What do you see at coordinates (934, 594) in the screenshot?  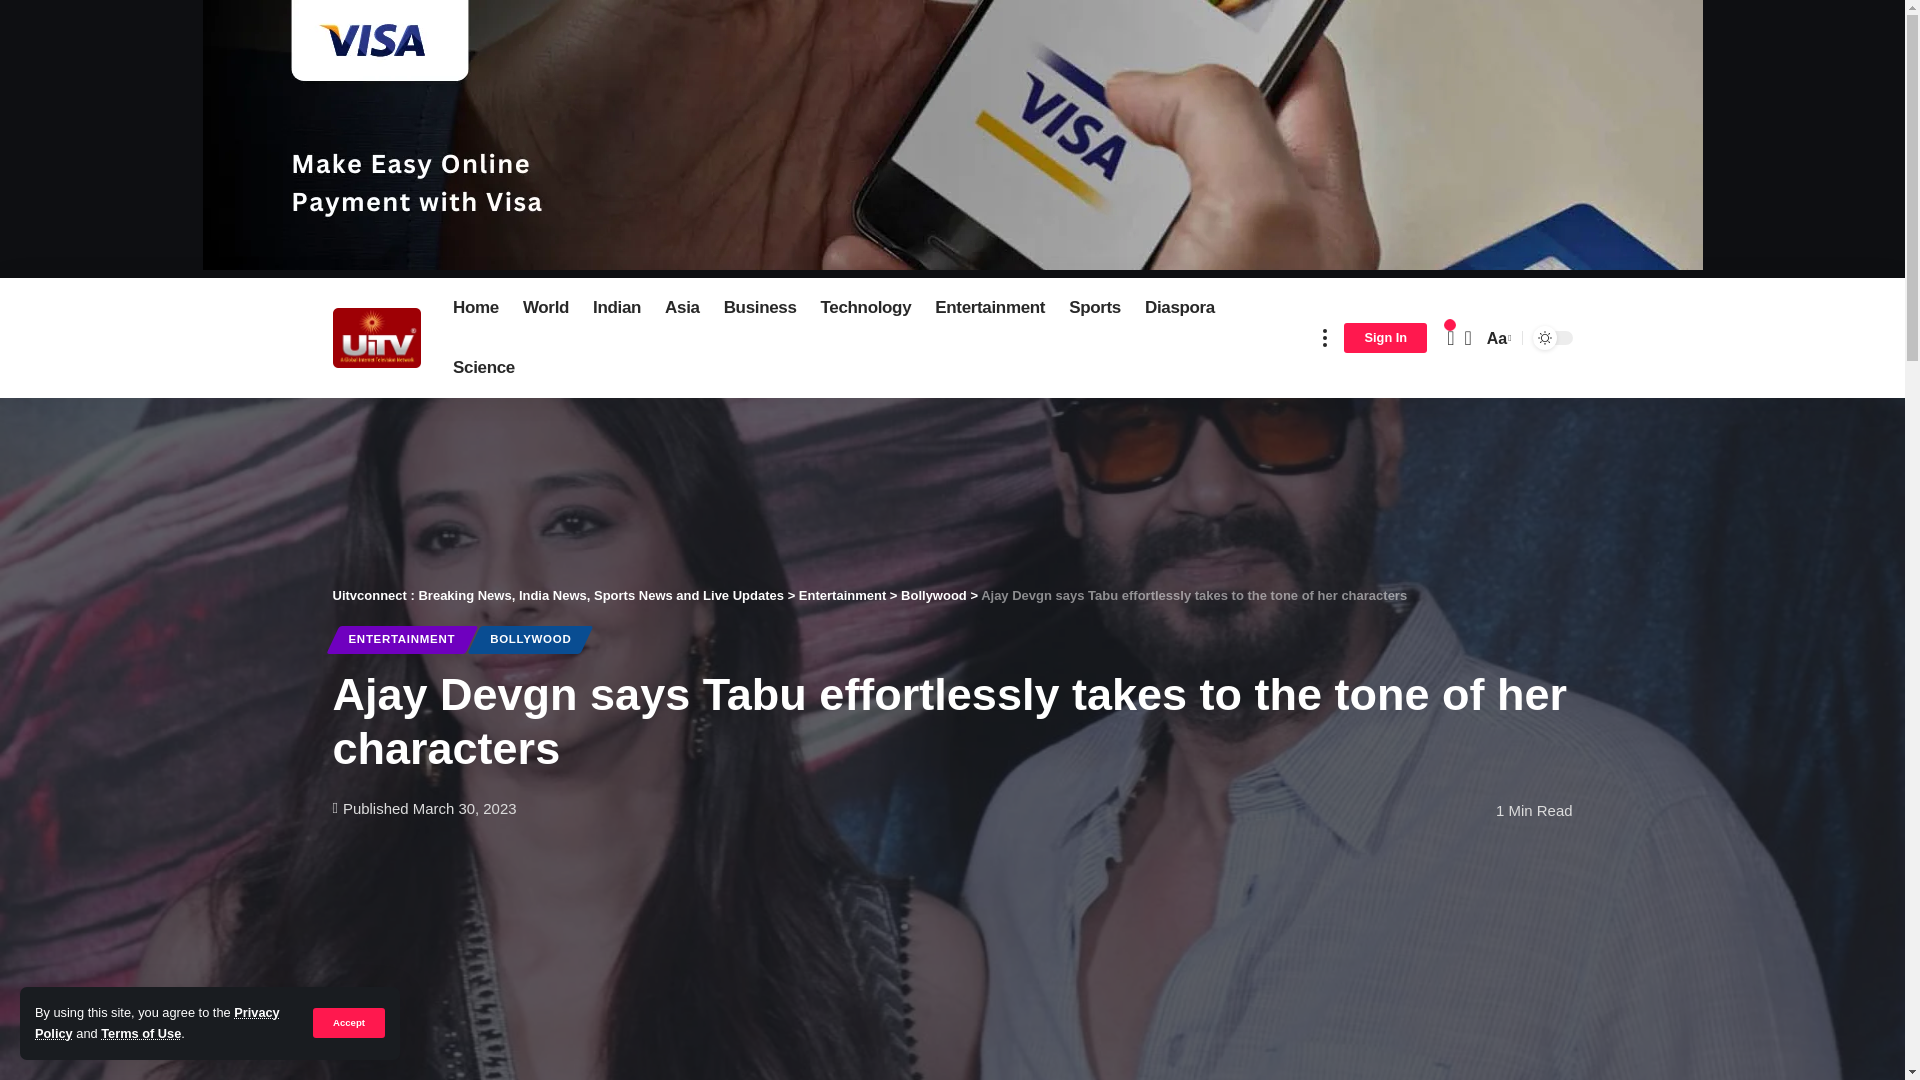 I see `Go to the Bollywood Category archives.` at bounding box center [934, 594].